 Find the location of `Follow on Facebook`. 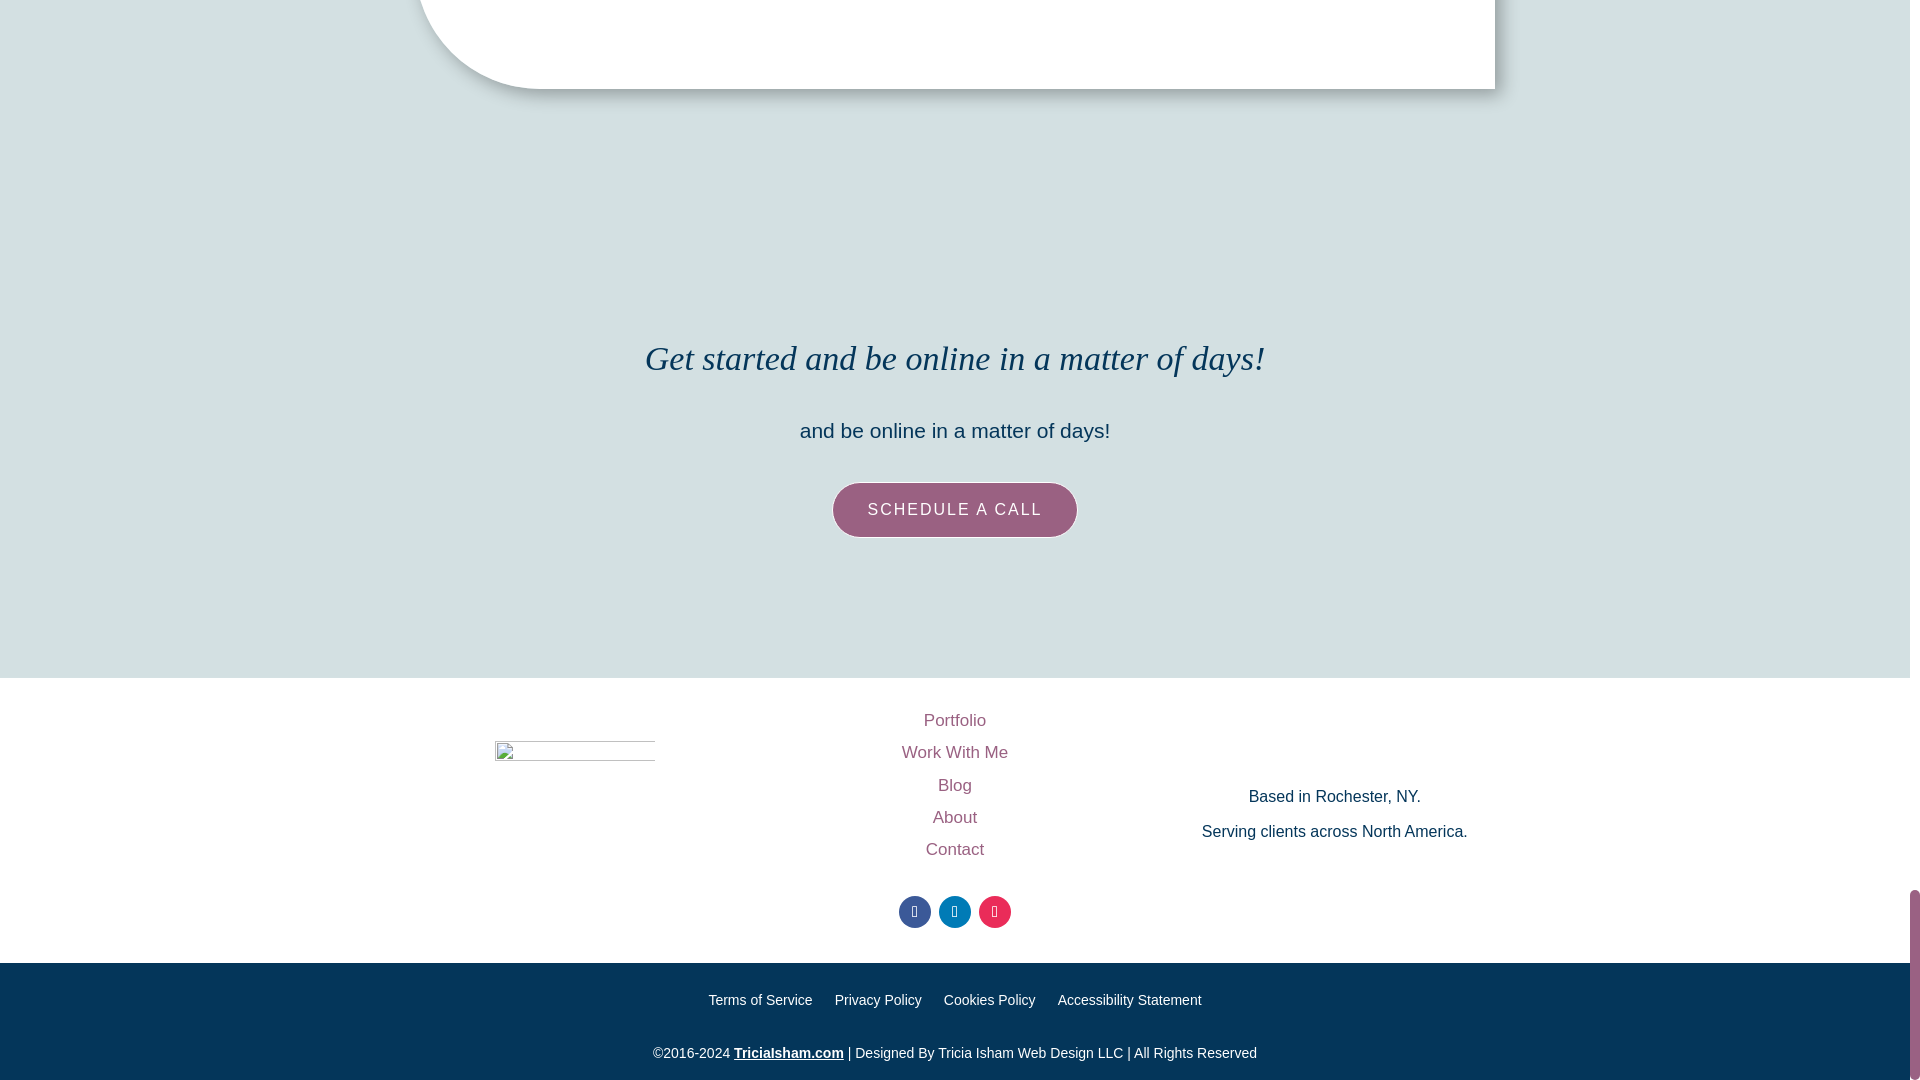

Follow on Facebook is located at coordinates (914, 912).